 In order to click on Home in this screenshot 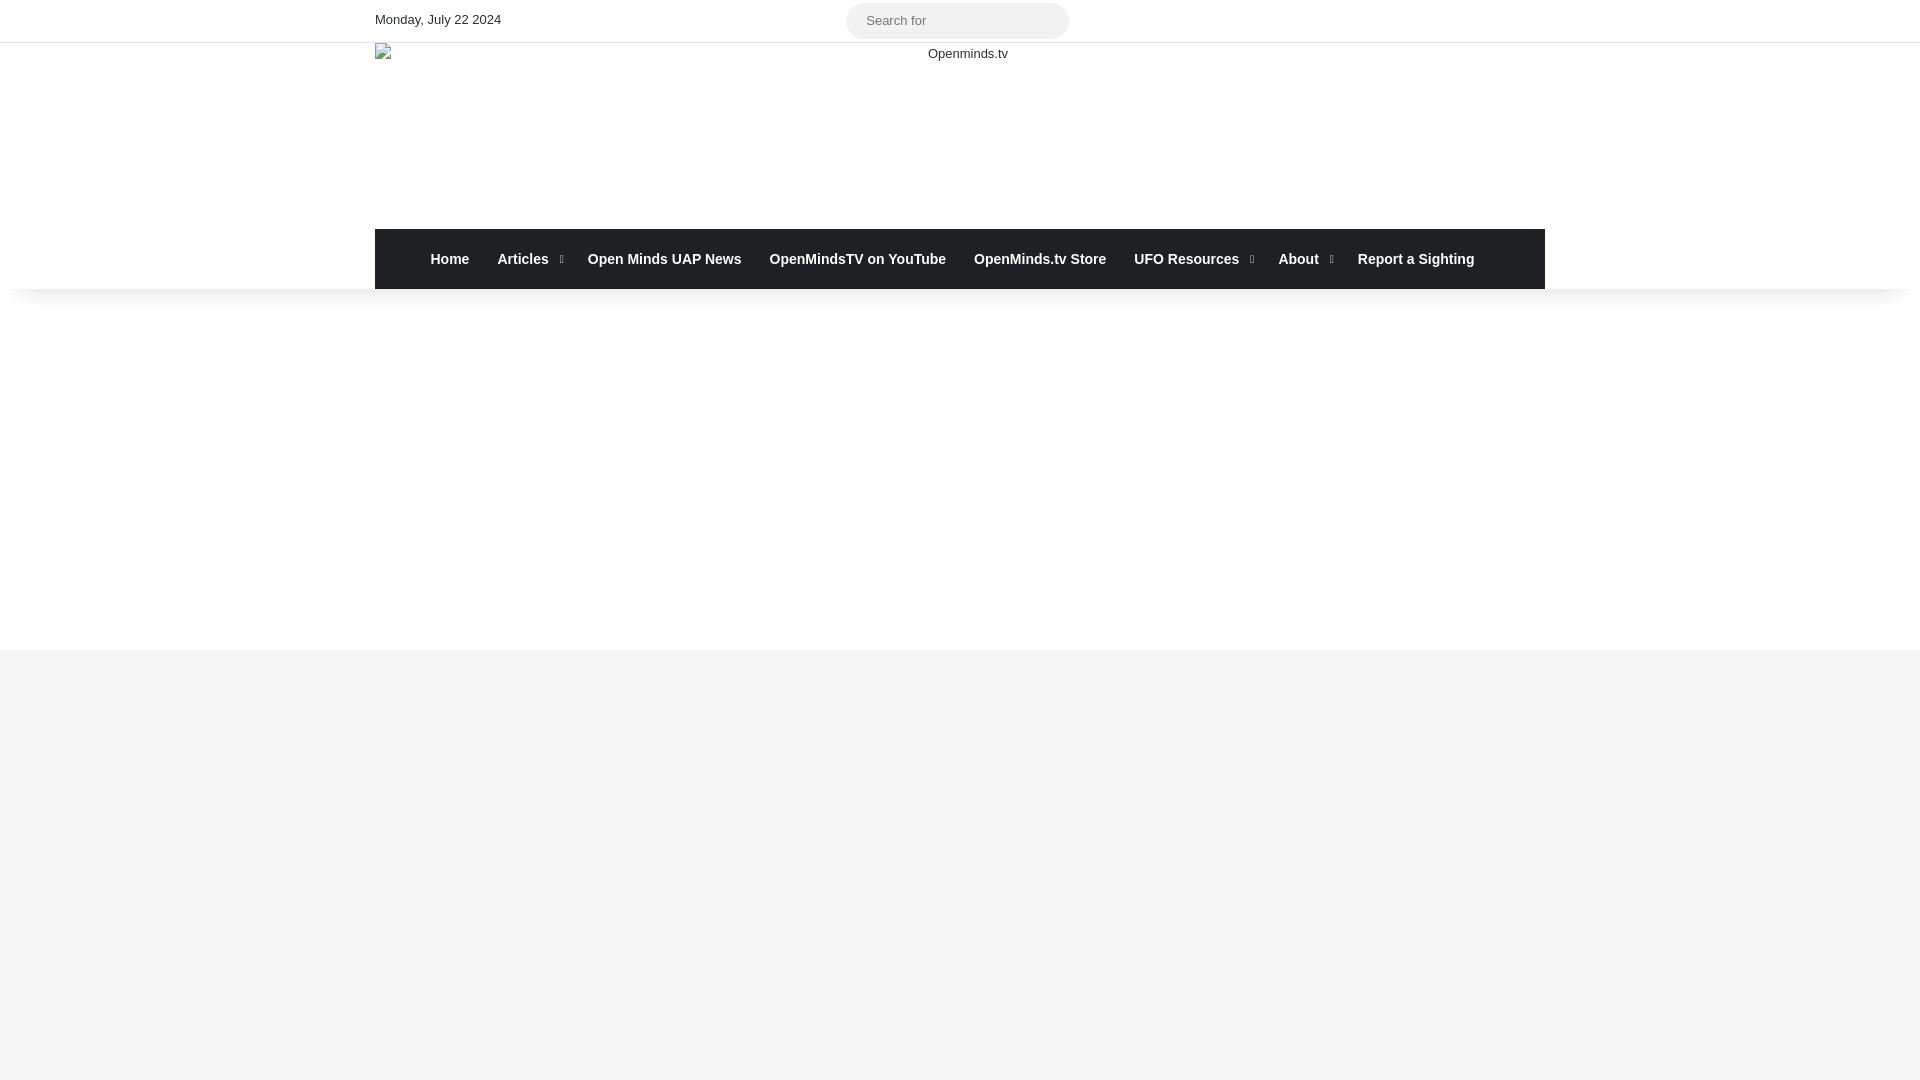, I will do `click(450, 258)`.